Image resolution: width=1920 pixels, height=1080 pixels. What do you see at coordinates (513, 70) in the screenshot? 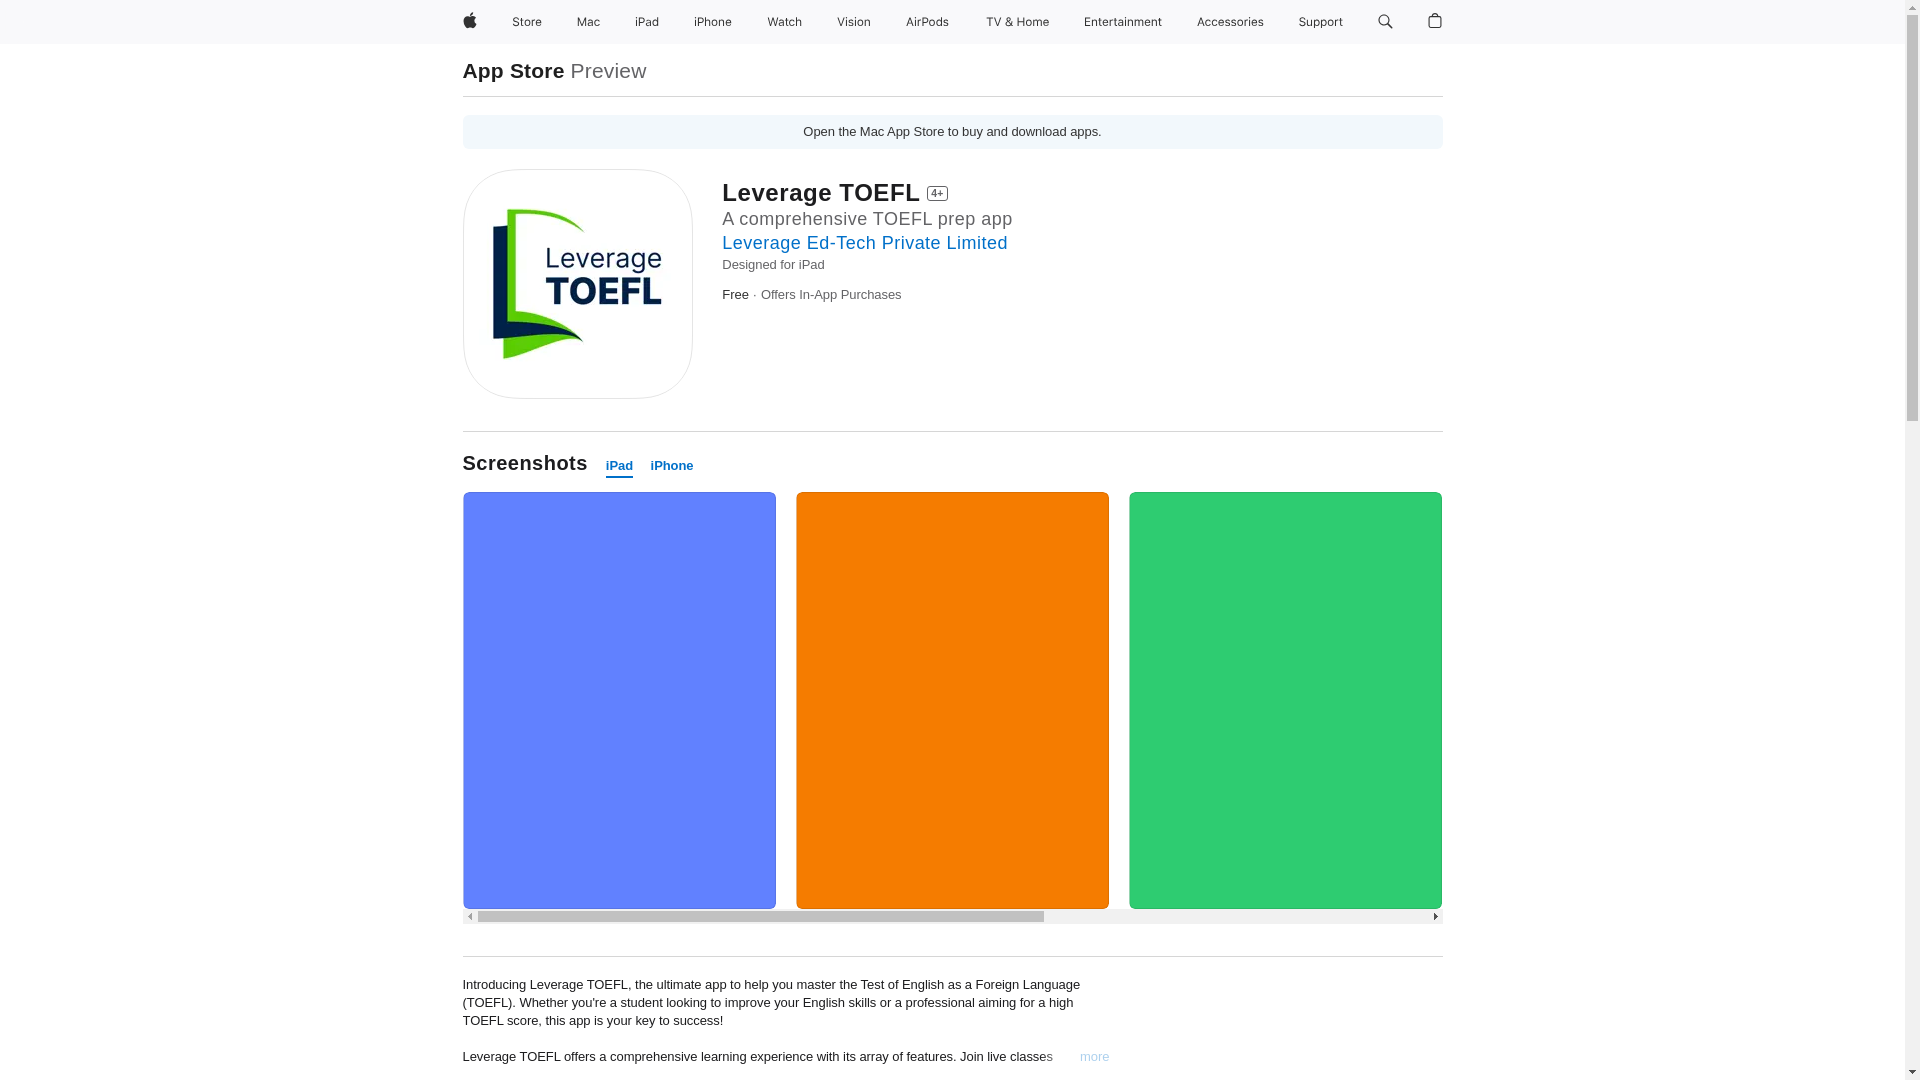
I see `App Store` at bounding box center [513, 70].